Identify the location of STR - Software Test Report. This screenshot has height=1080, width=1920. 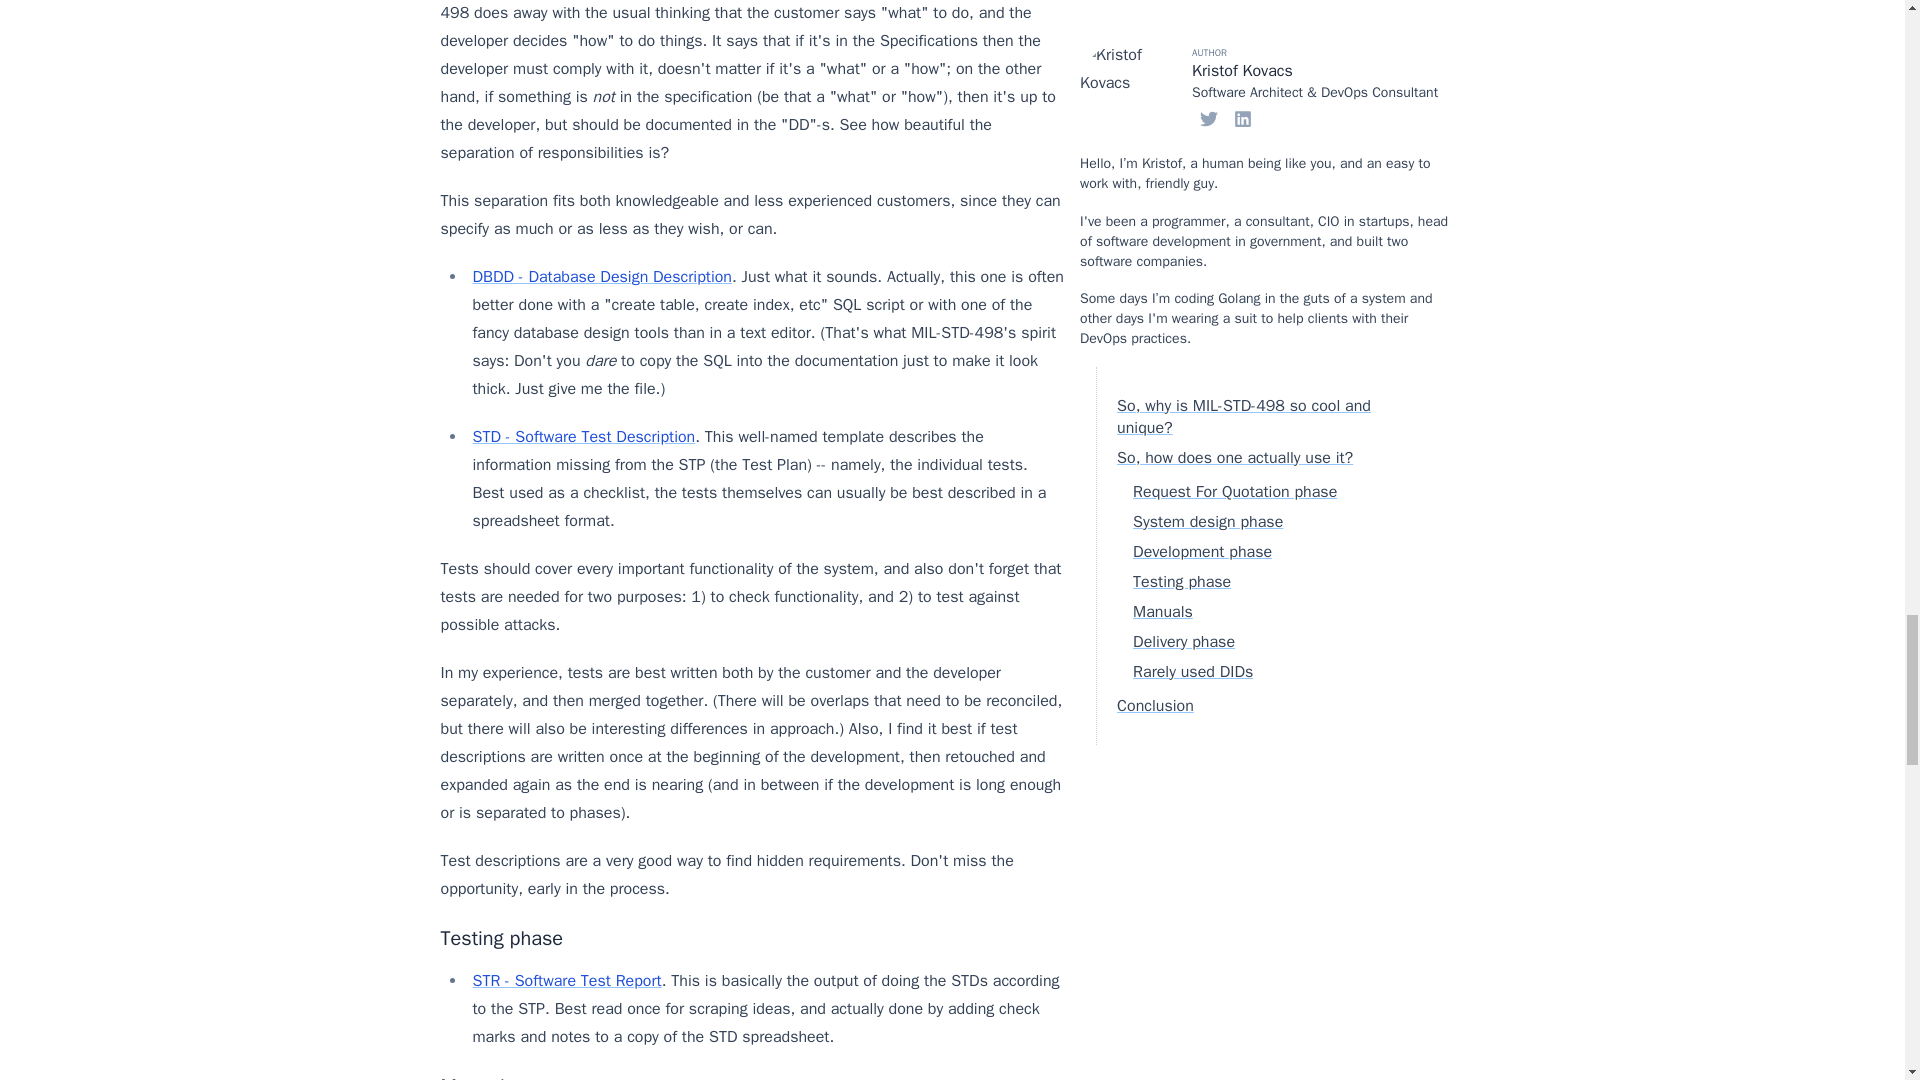
(566, 980).